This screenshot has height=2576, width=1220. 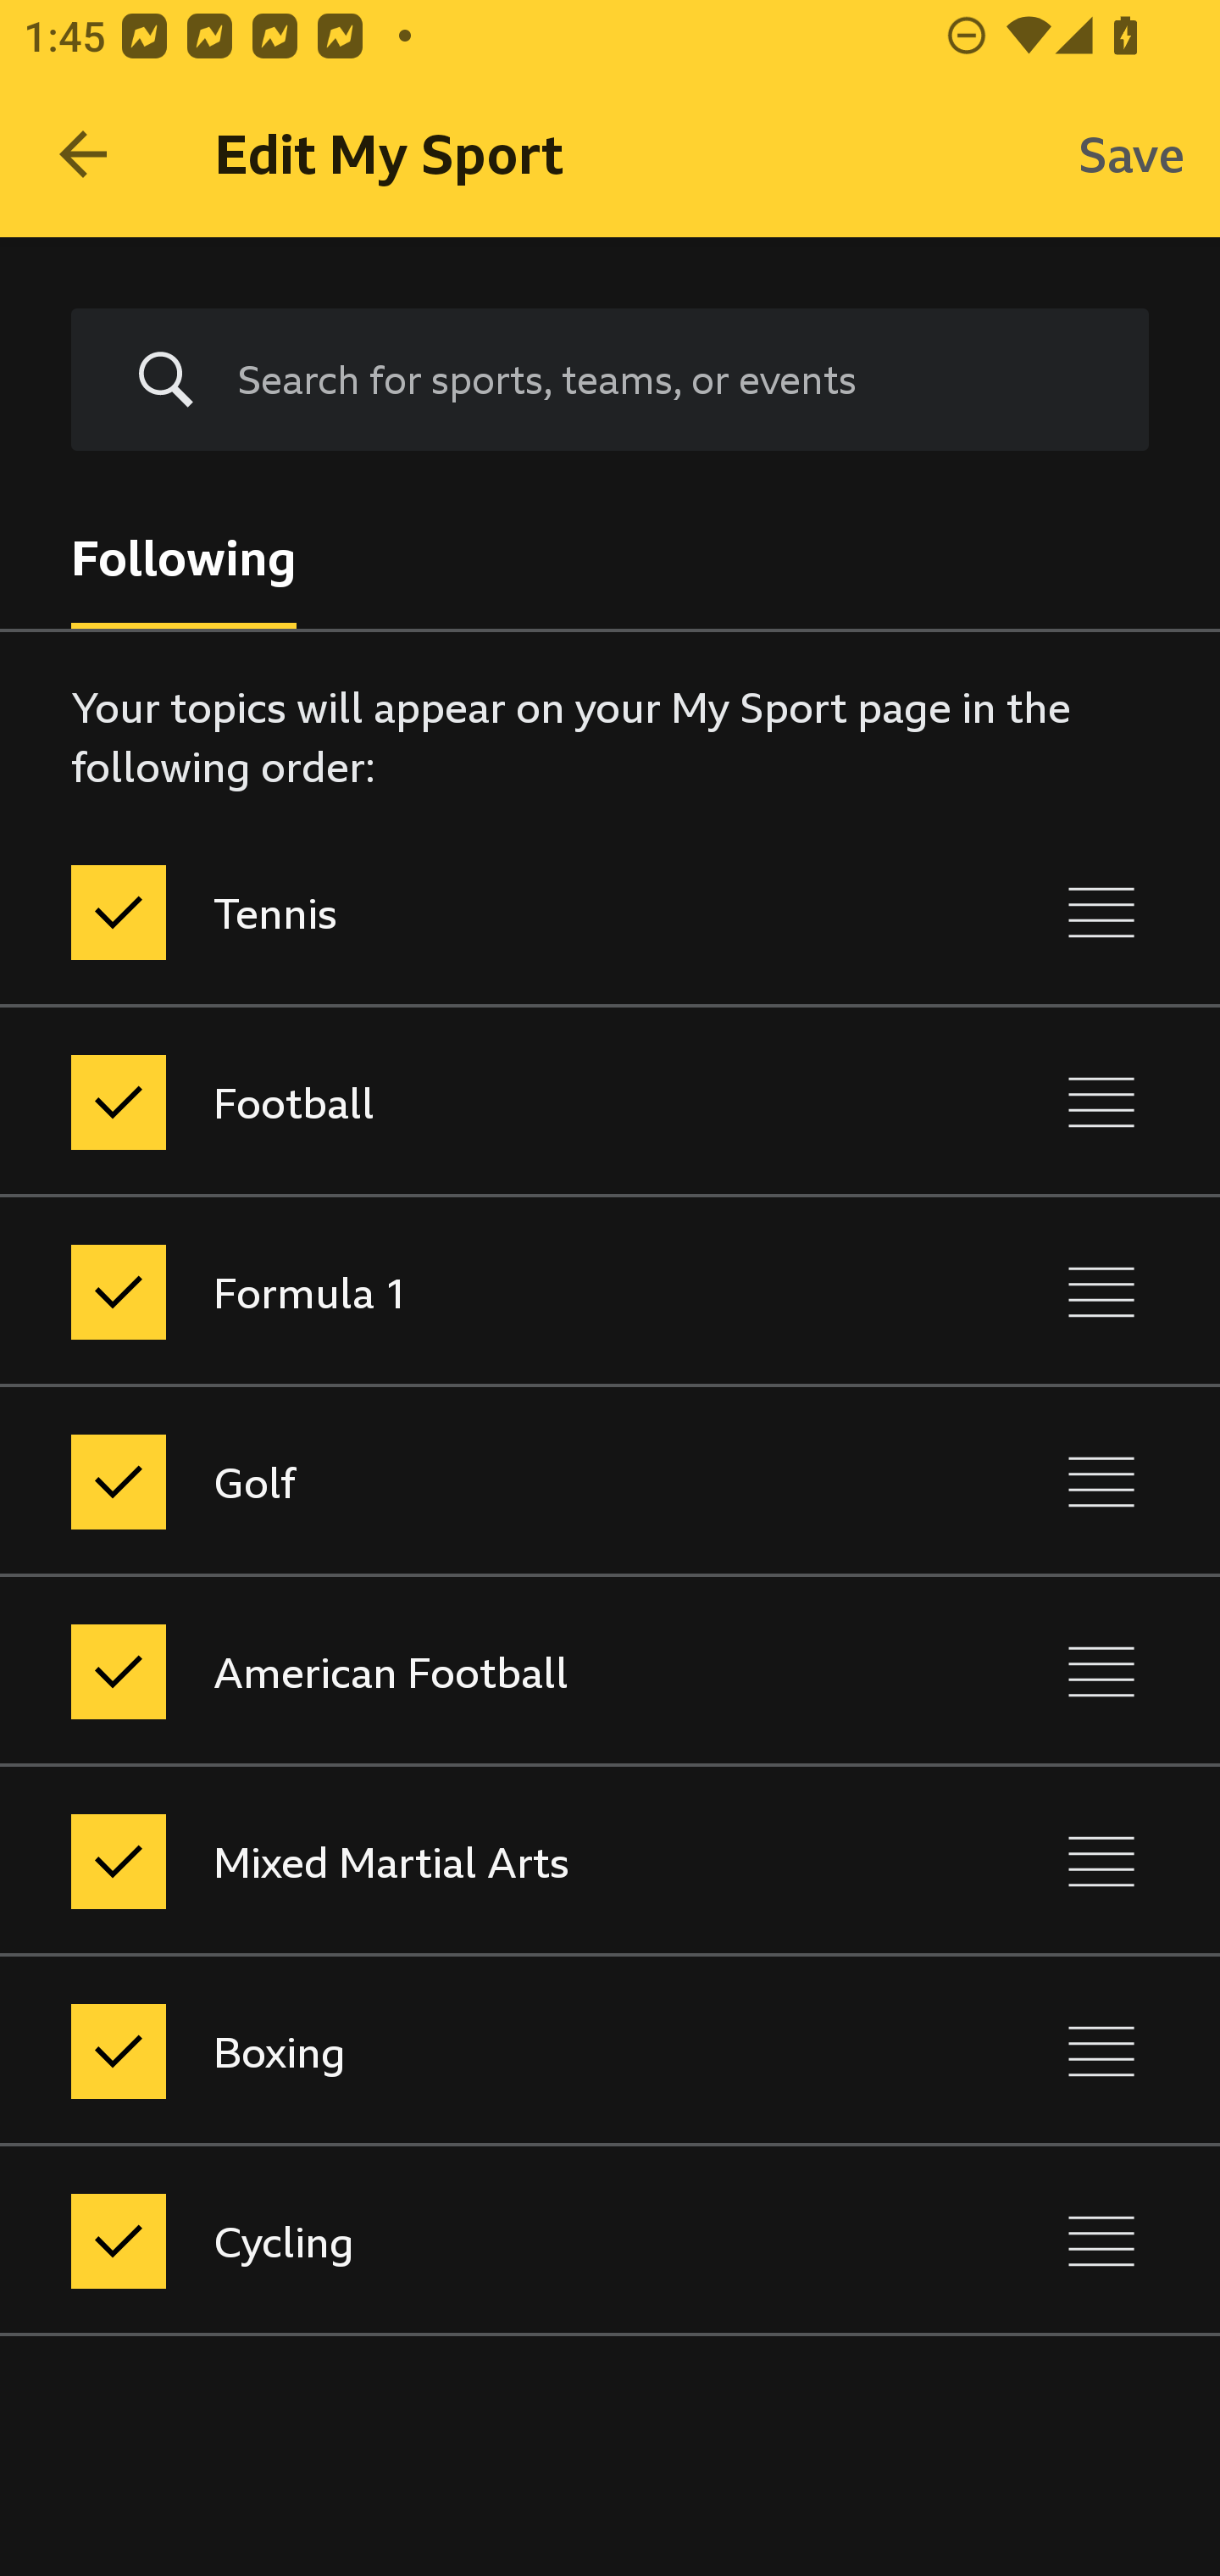 What do you see at coordinates (1101, 1671) in the screenshot?
I see `Reorder American Football` at bounding box center [1101, 1671].